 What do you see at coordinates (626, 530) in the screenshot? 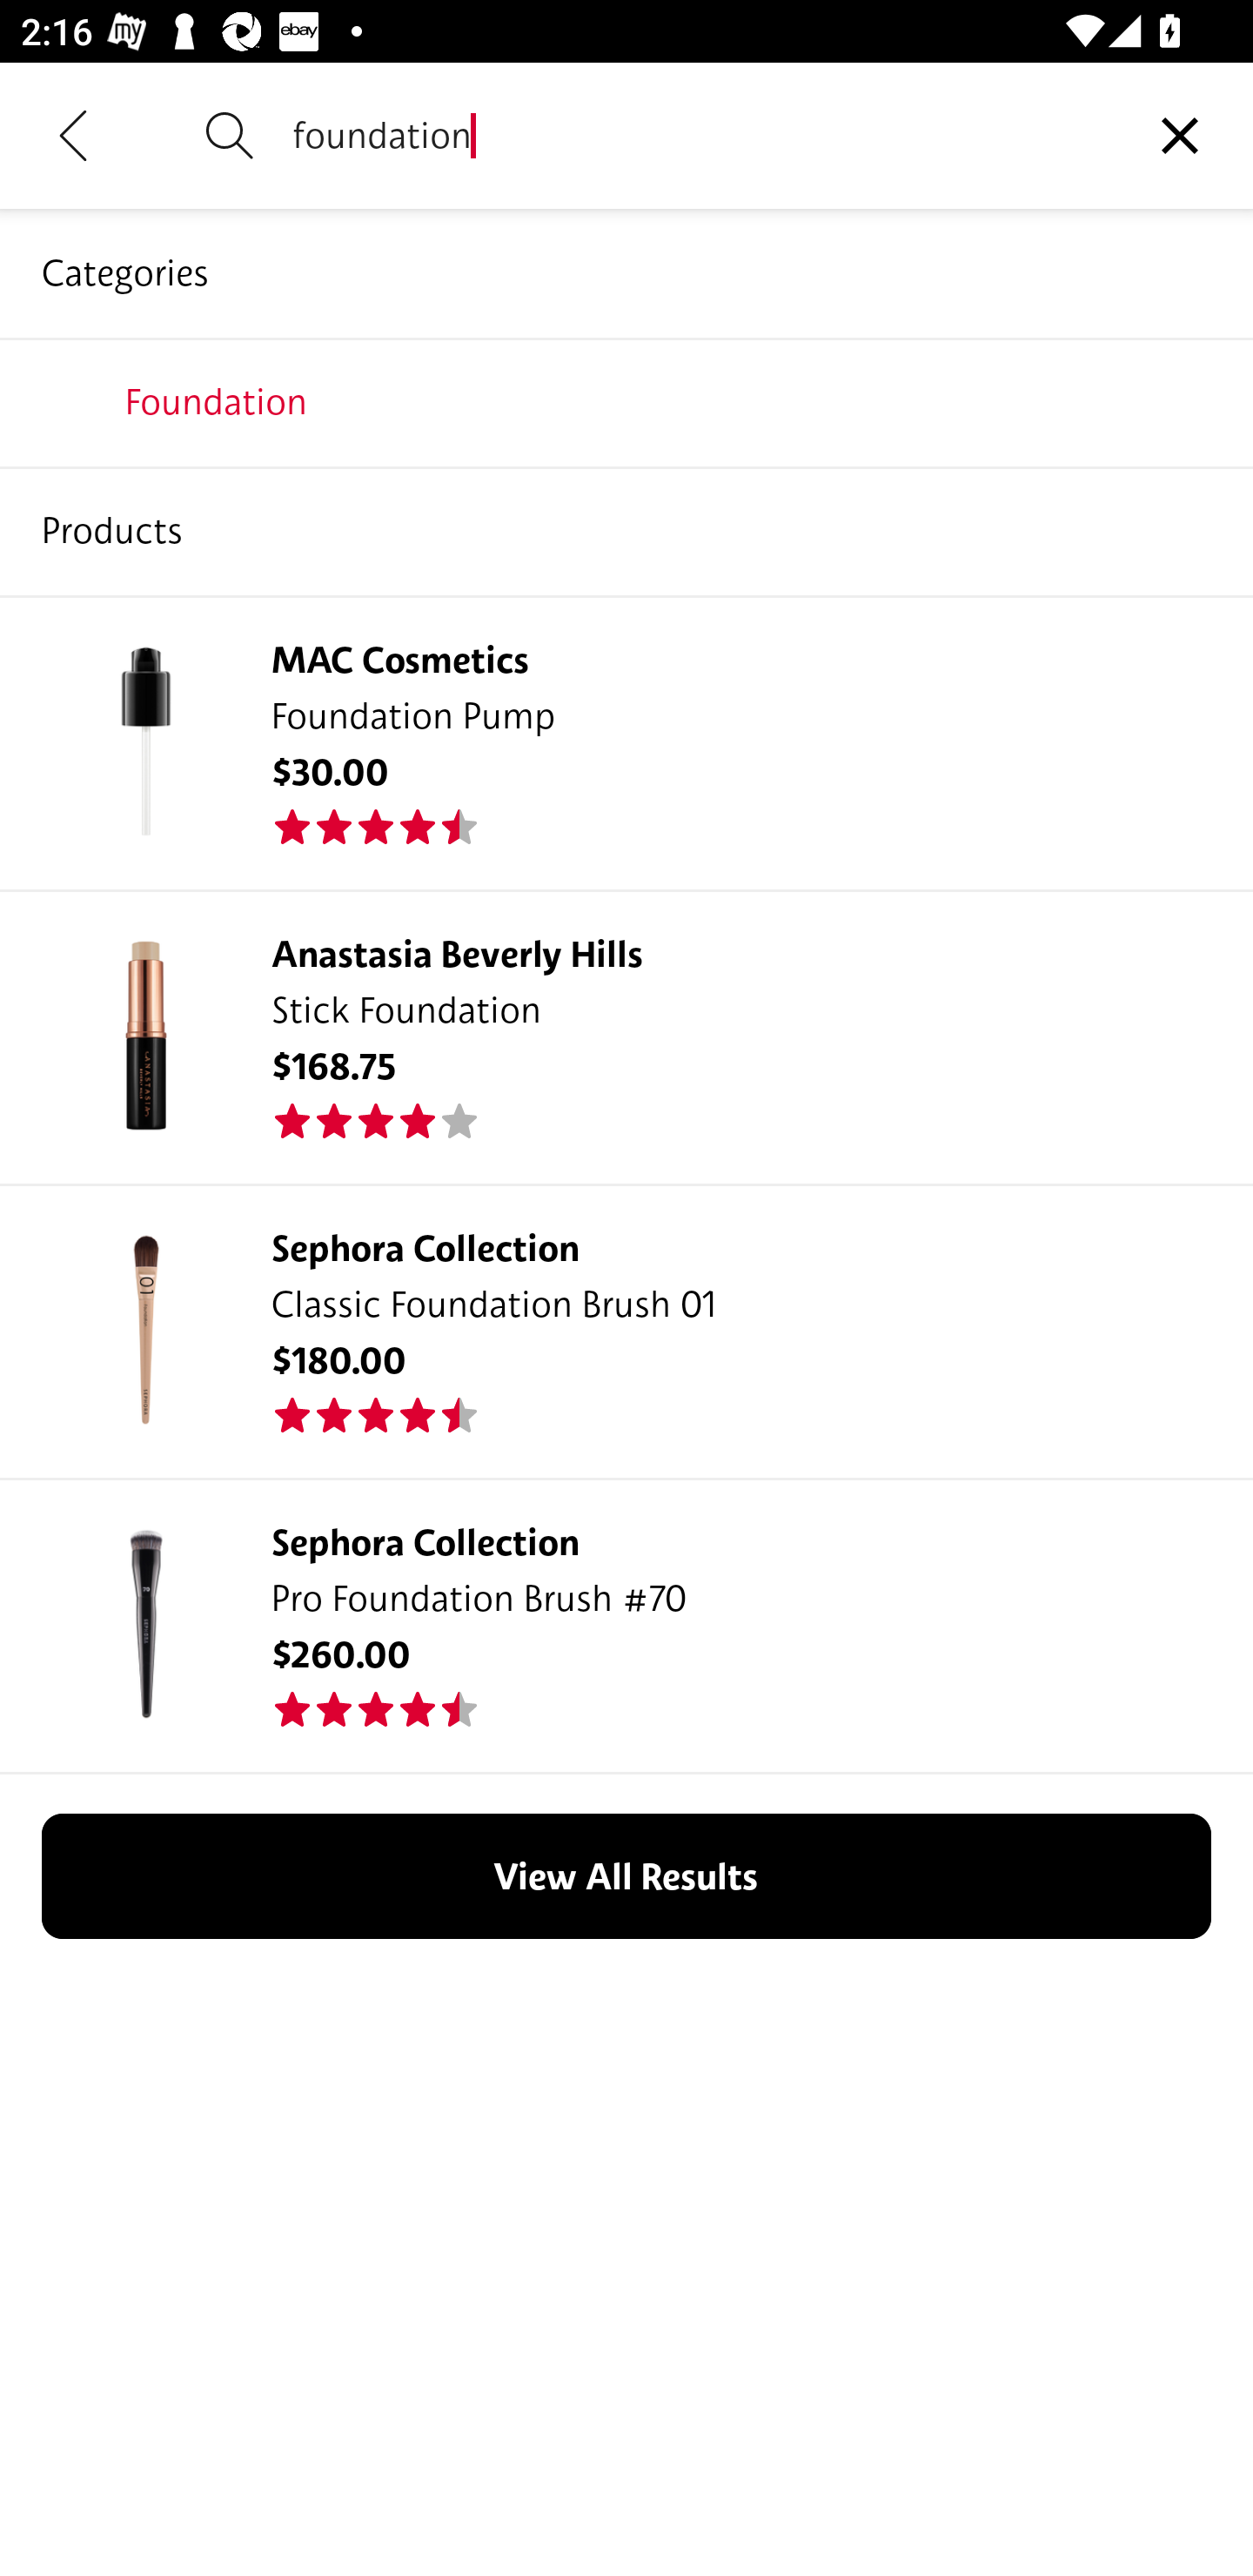
I see `the ordinary` at bounding box center [626, 530].